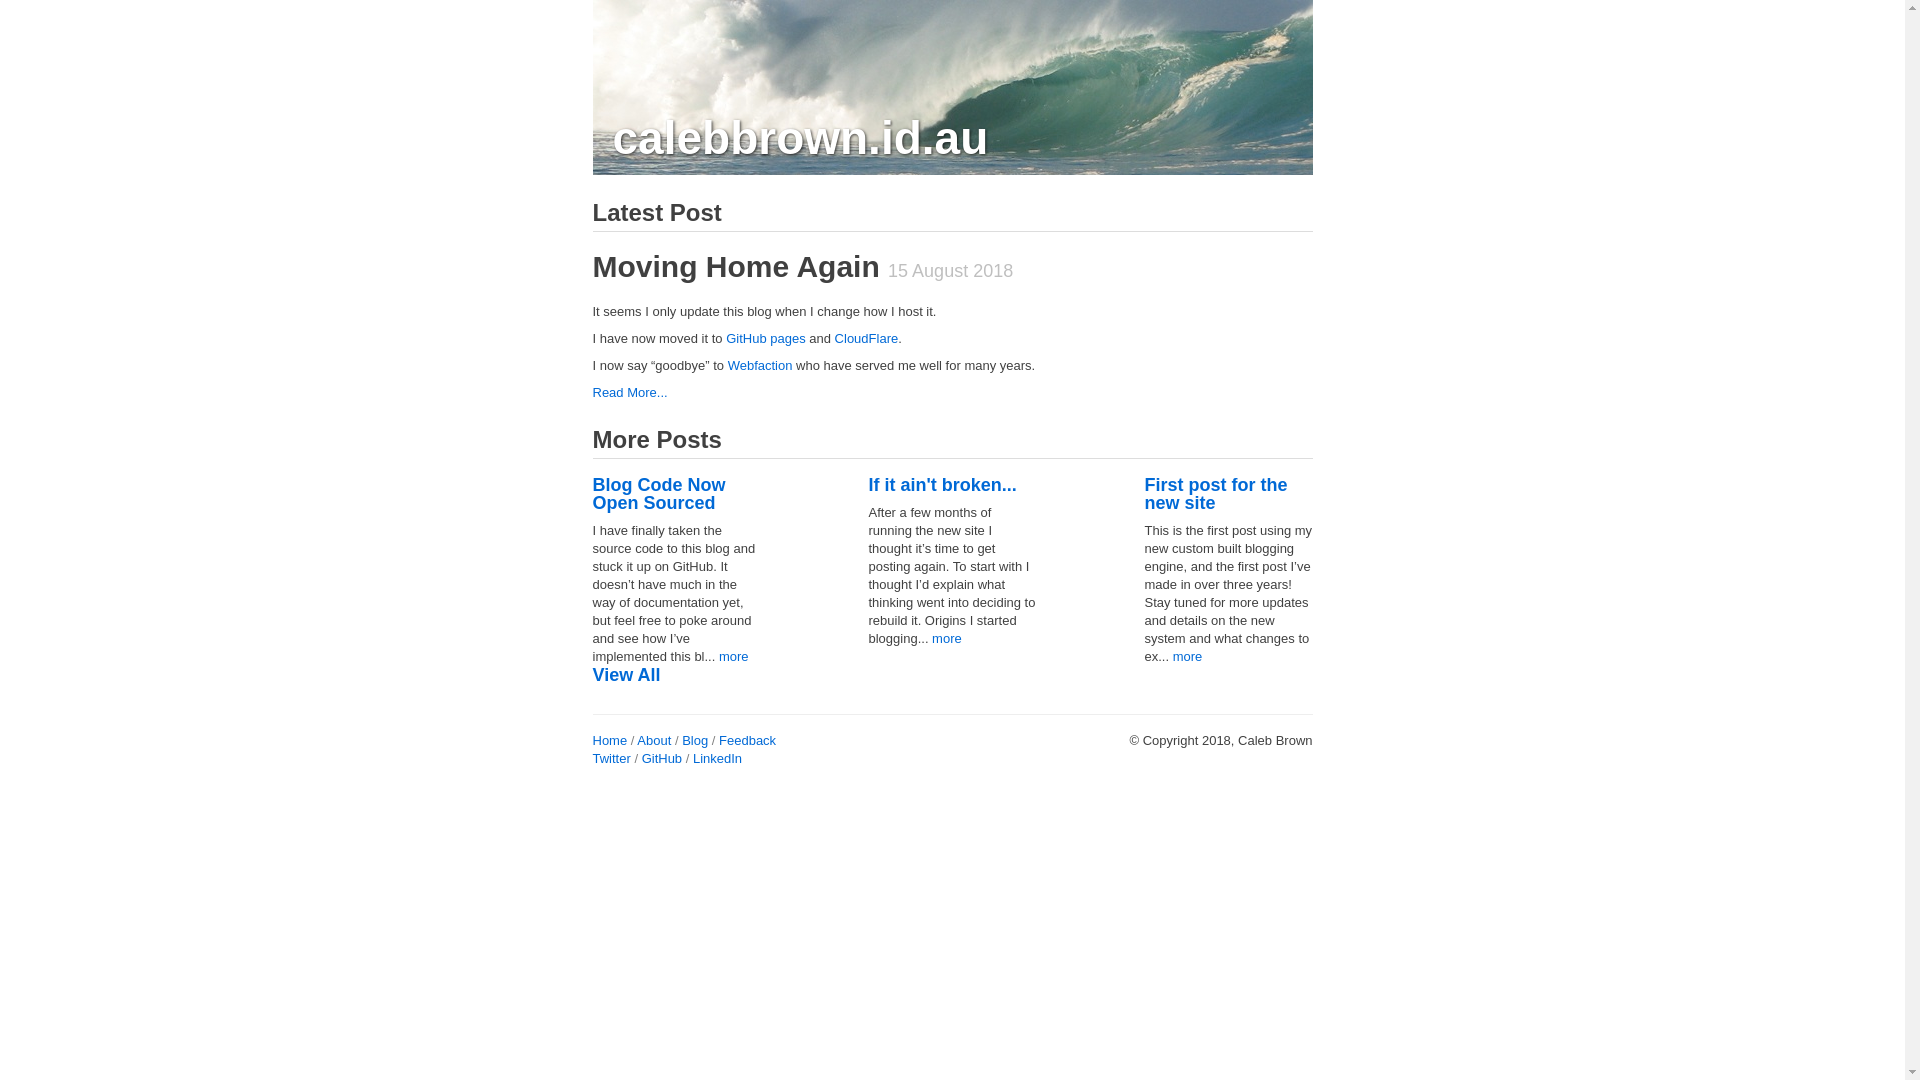 Image resolution: width=1920 pixels, height=1080 pixels. What do you see at coordinates (1216, 494) in the screenshot?
I see `First post for the new site` at bounding box center [1216, 494].